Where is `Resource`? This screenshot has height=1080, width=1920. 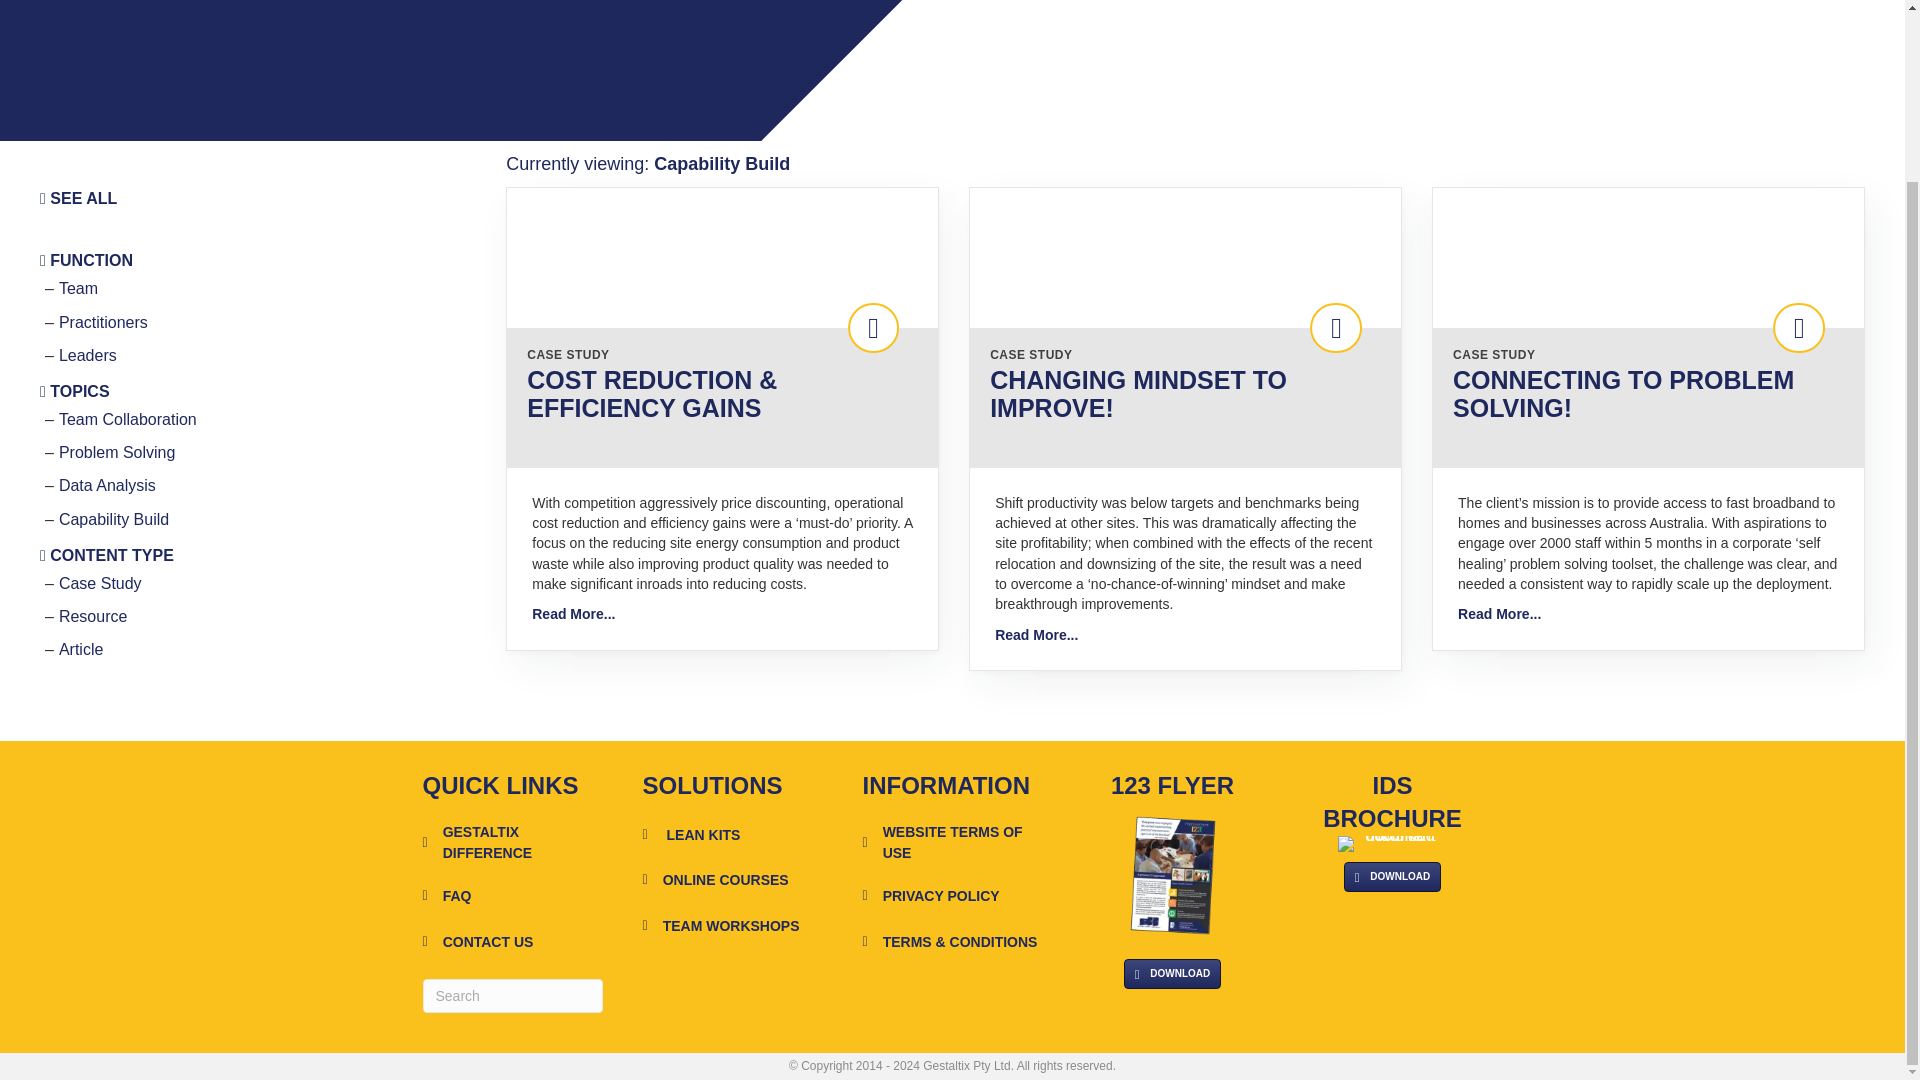
Resource is located at coordinates (92, 616).